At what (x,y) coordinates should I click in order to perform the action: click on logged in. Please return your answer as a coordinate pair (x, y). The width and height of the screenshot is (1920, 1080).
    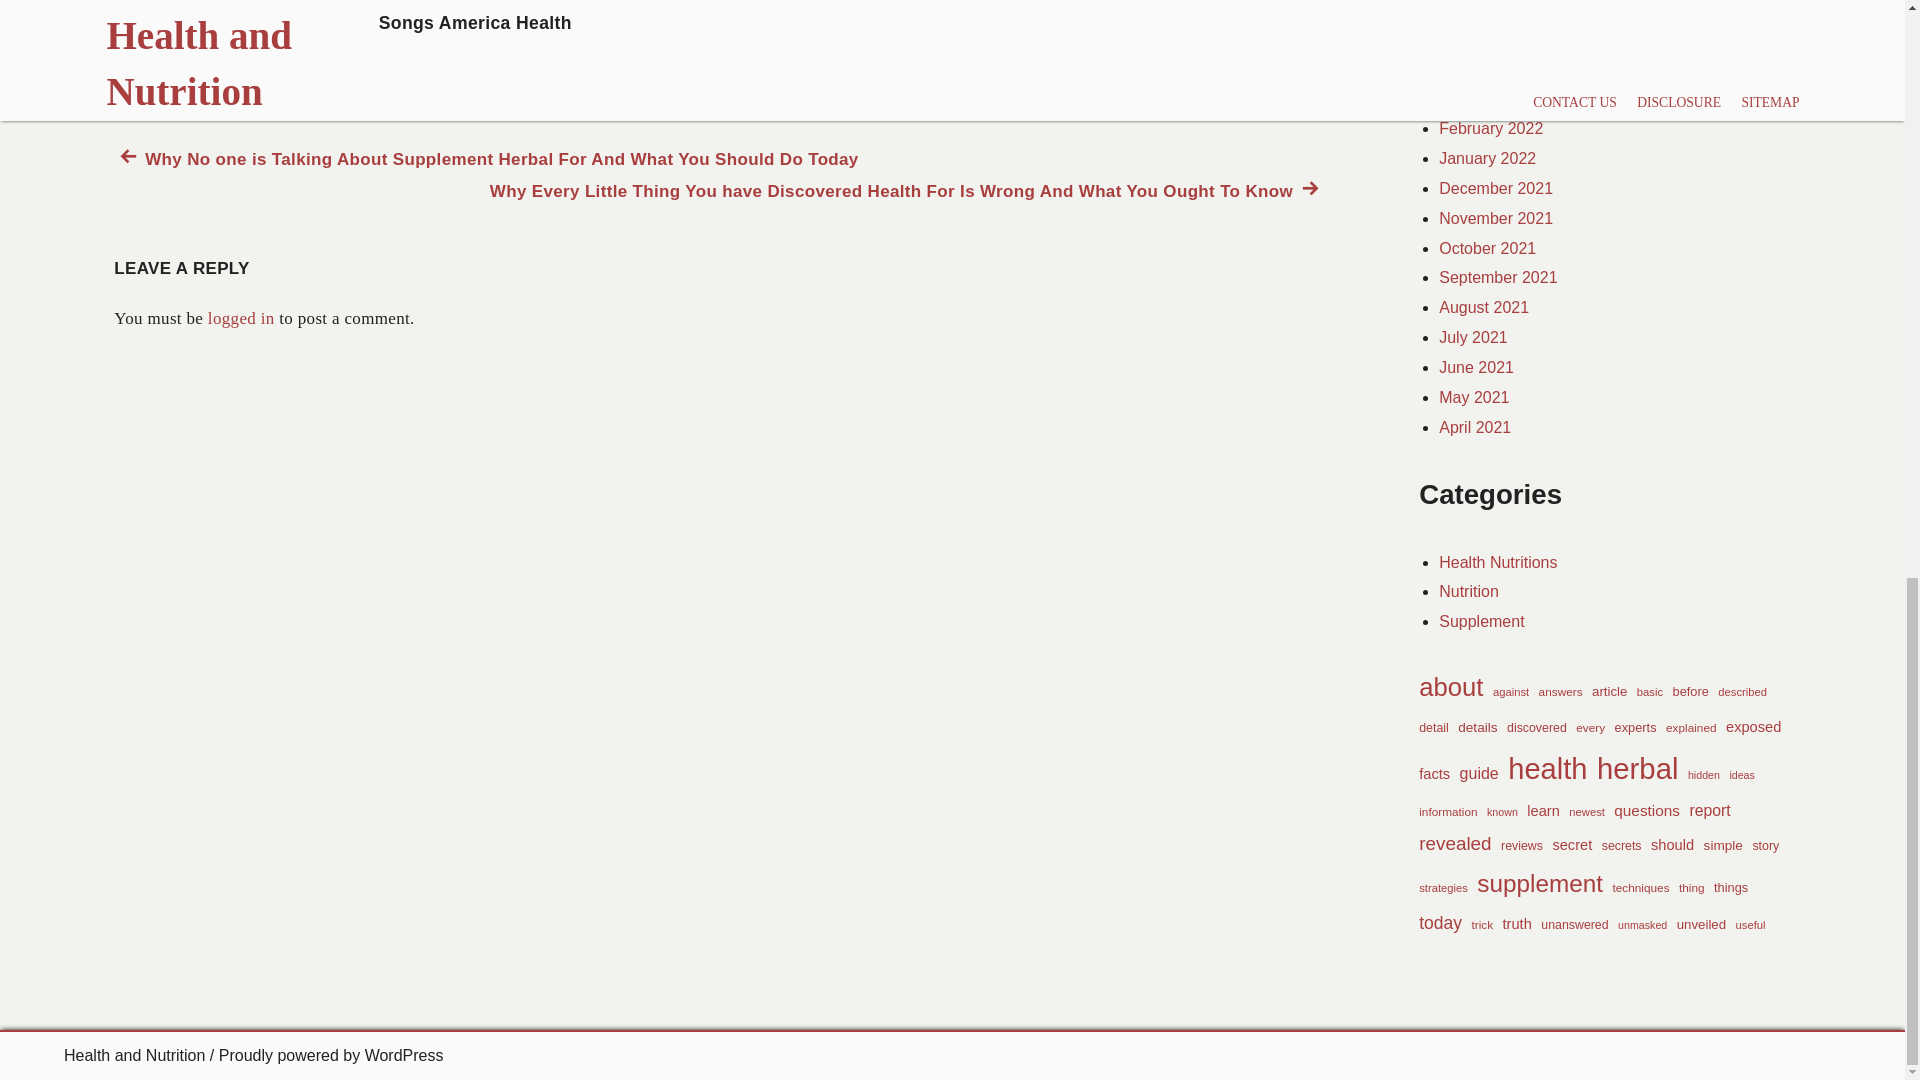
    Looking at the image, I should click on (240, 318).